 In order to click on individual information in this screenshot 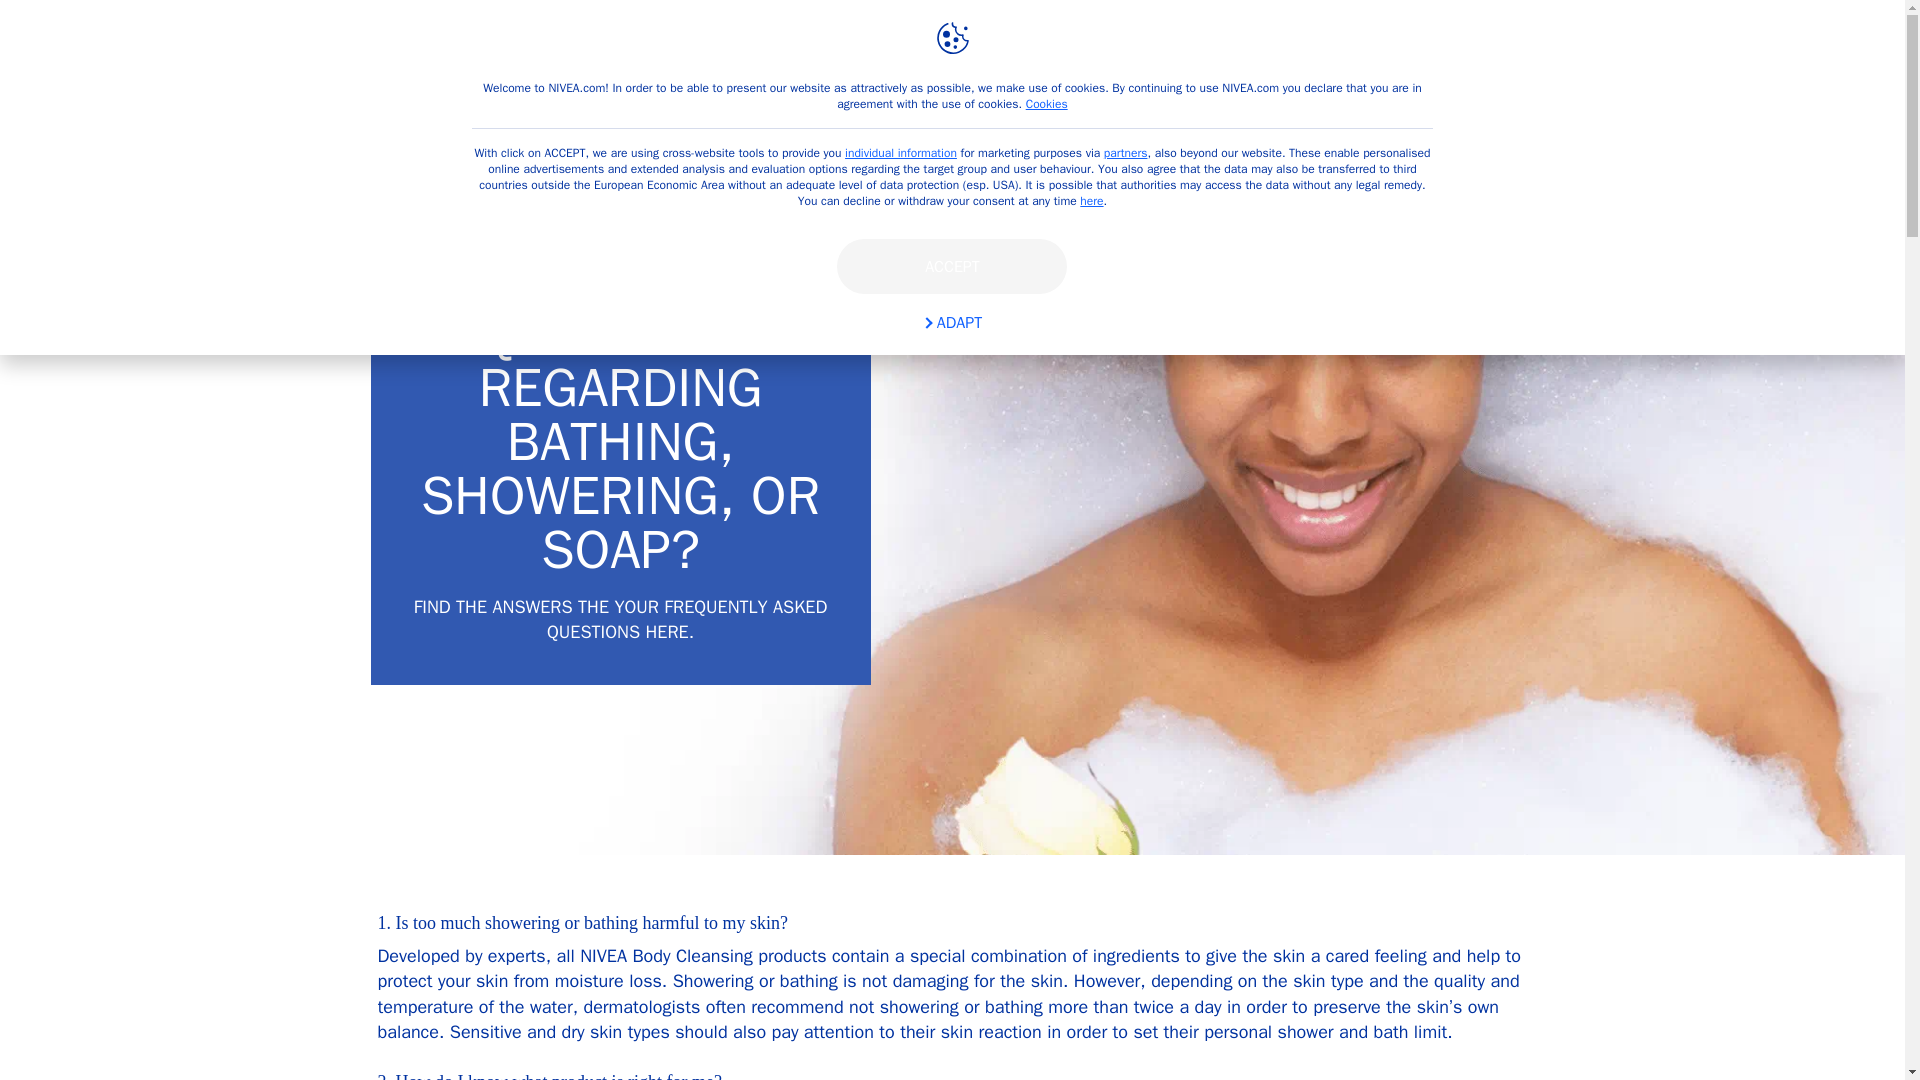, I will do `click(900, 152)`.